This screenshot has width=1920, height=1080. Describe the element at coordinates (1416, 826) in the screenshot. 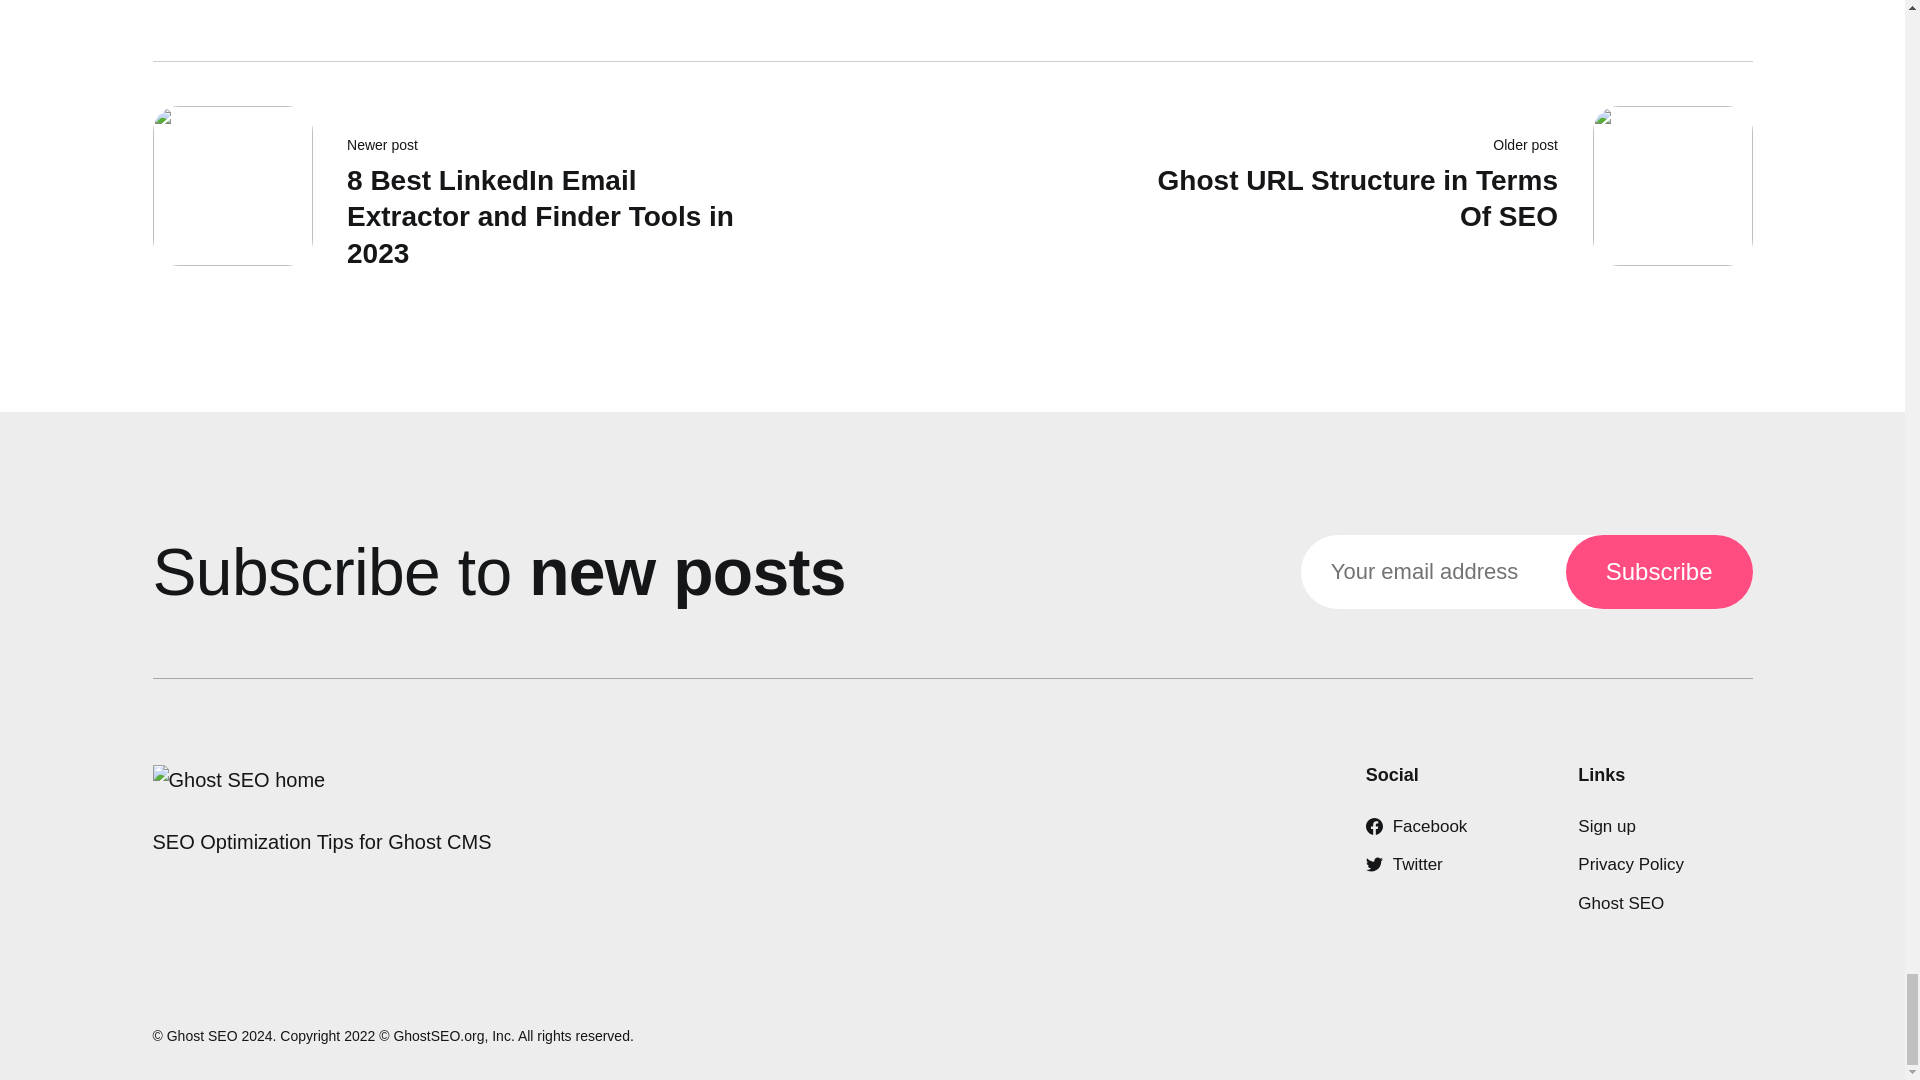

I see `Facebook` at that location.